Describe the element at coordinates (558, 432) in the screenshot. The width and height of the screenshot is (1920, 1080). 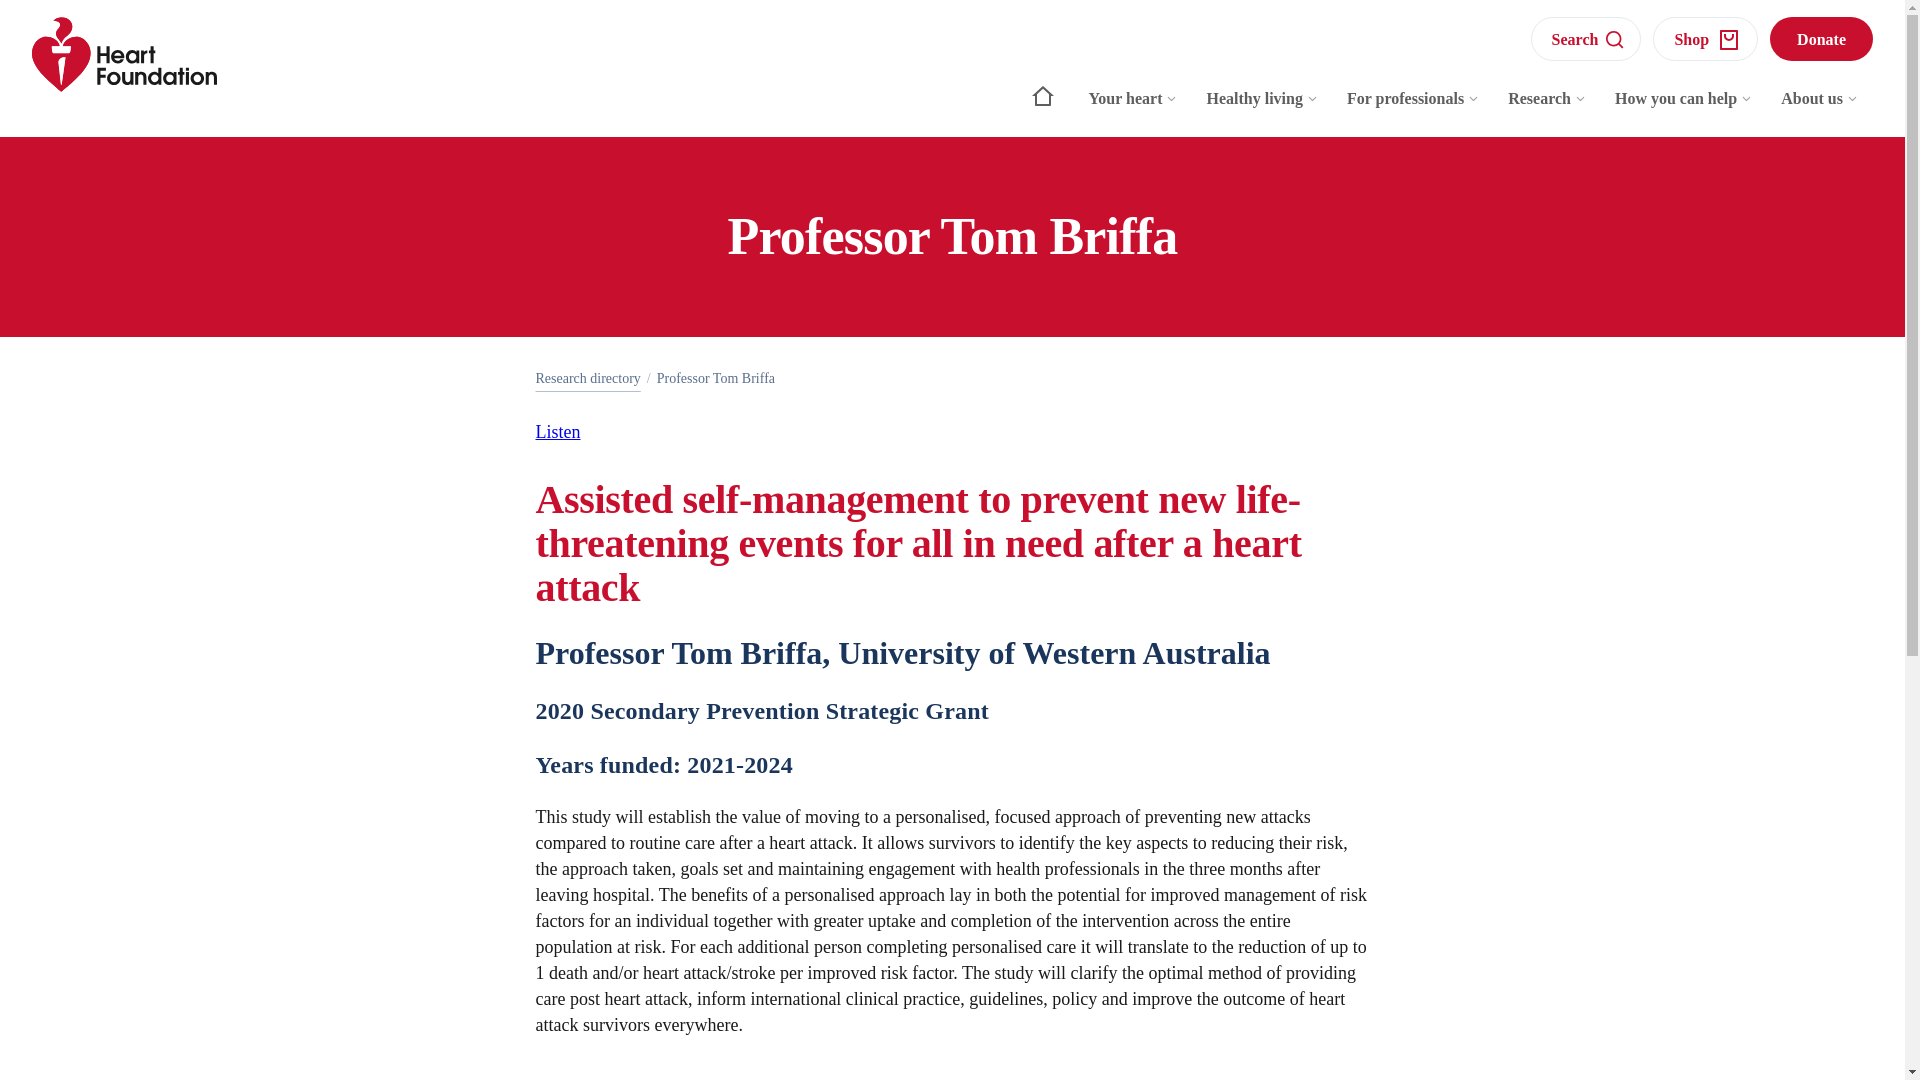
I see `Listen` at that location.